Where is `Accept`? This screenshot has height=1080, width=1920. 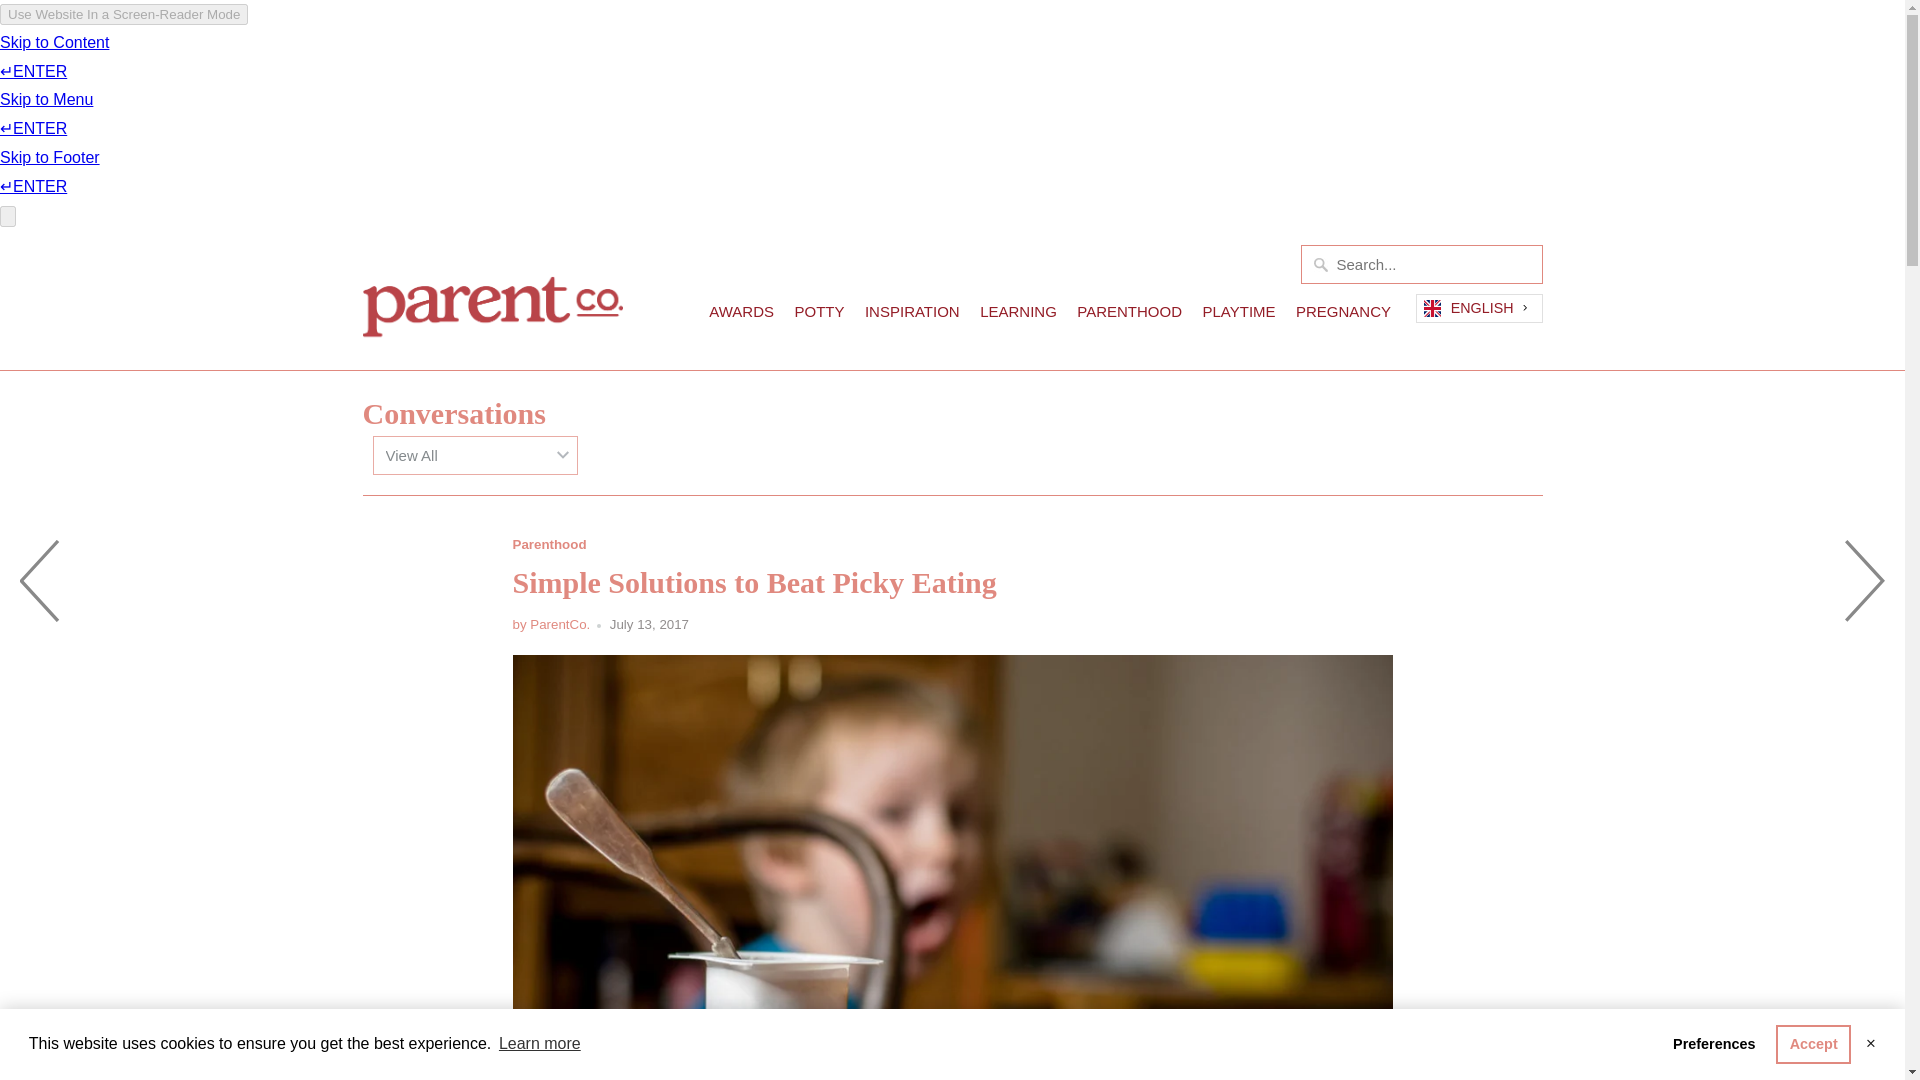 Accept is located at coordinates (1813, 1043).